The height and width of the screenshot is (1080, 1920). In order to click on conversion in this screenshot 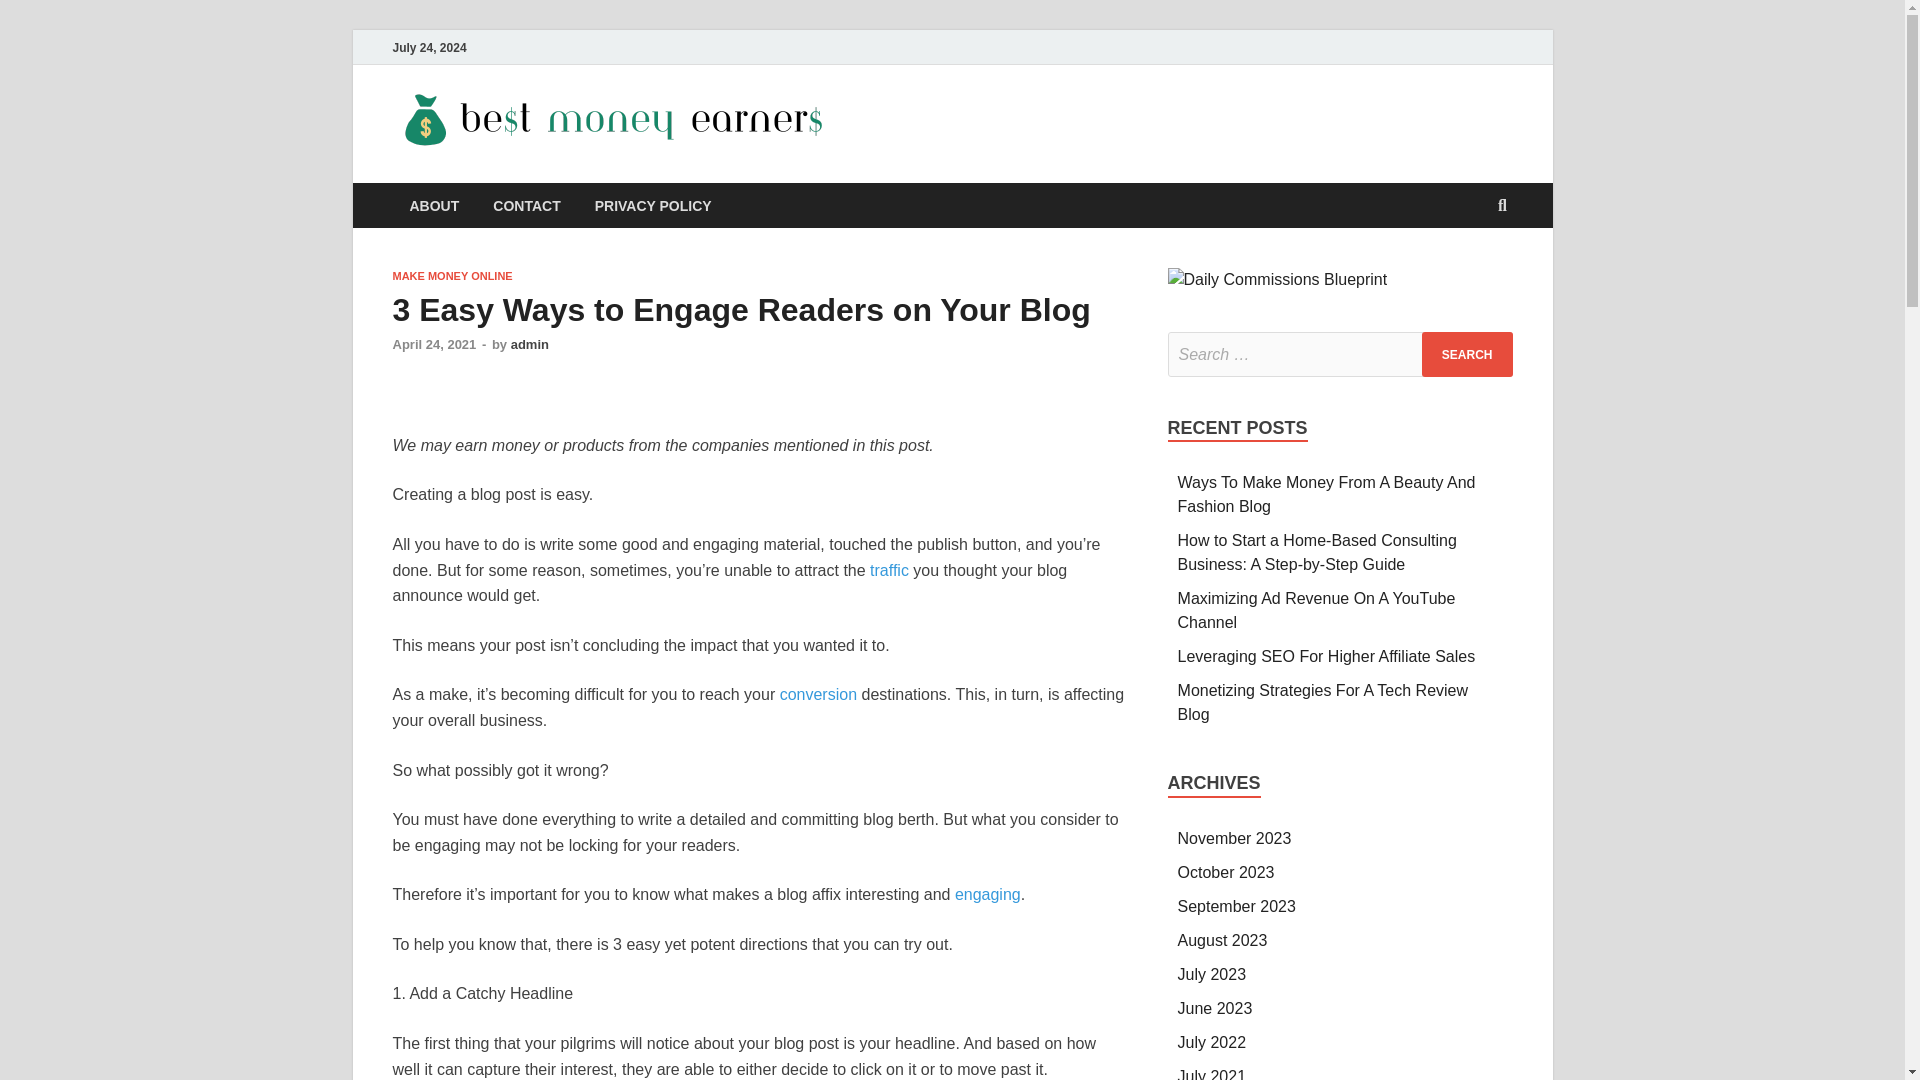, I will do `click(818, 694)`.